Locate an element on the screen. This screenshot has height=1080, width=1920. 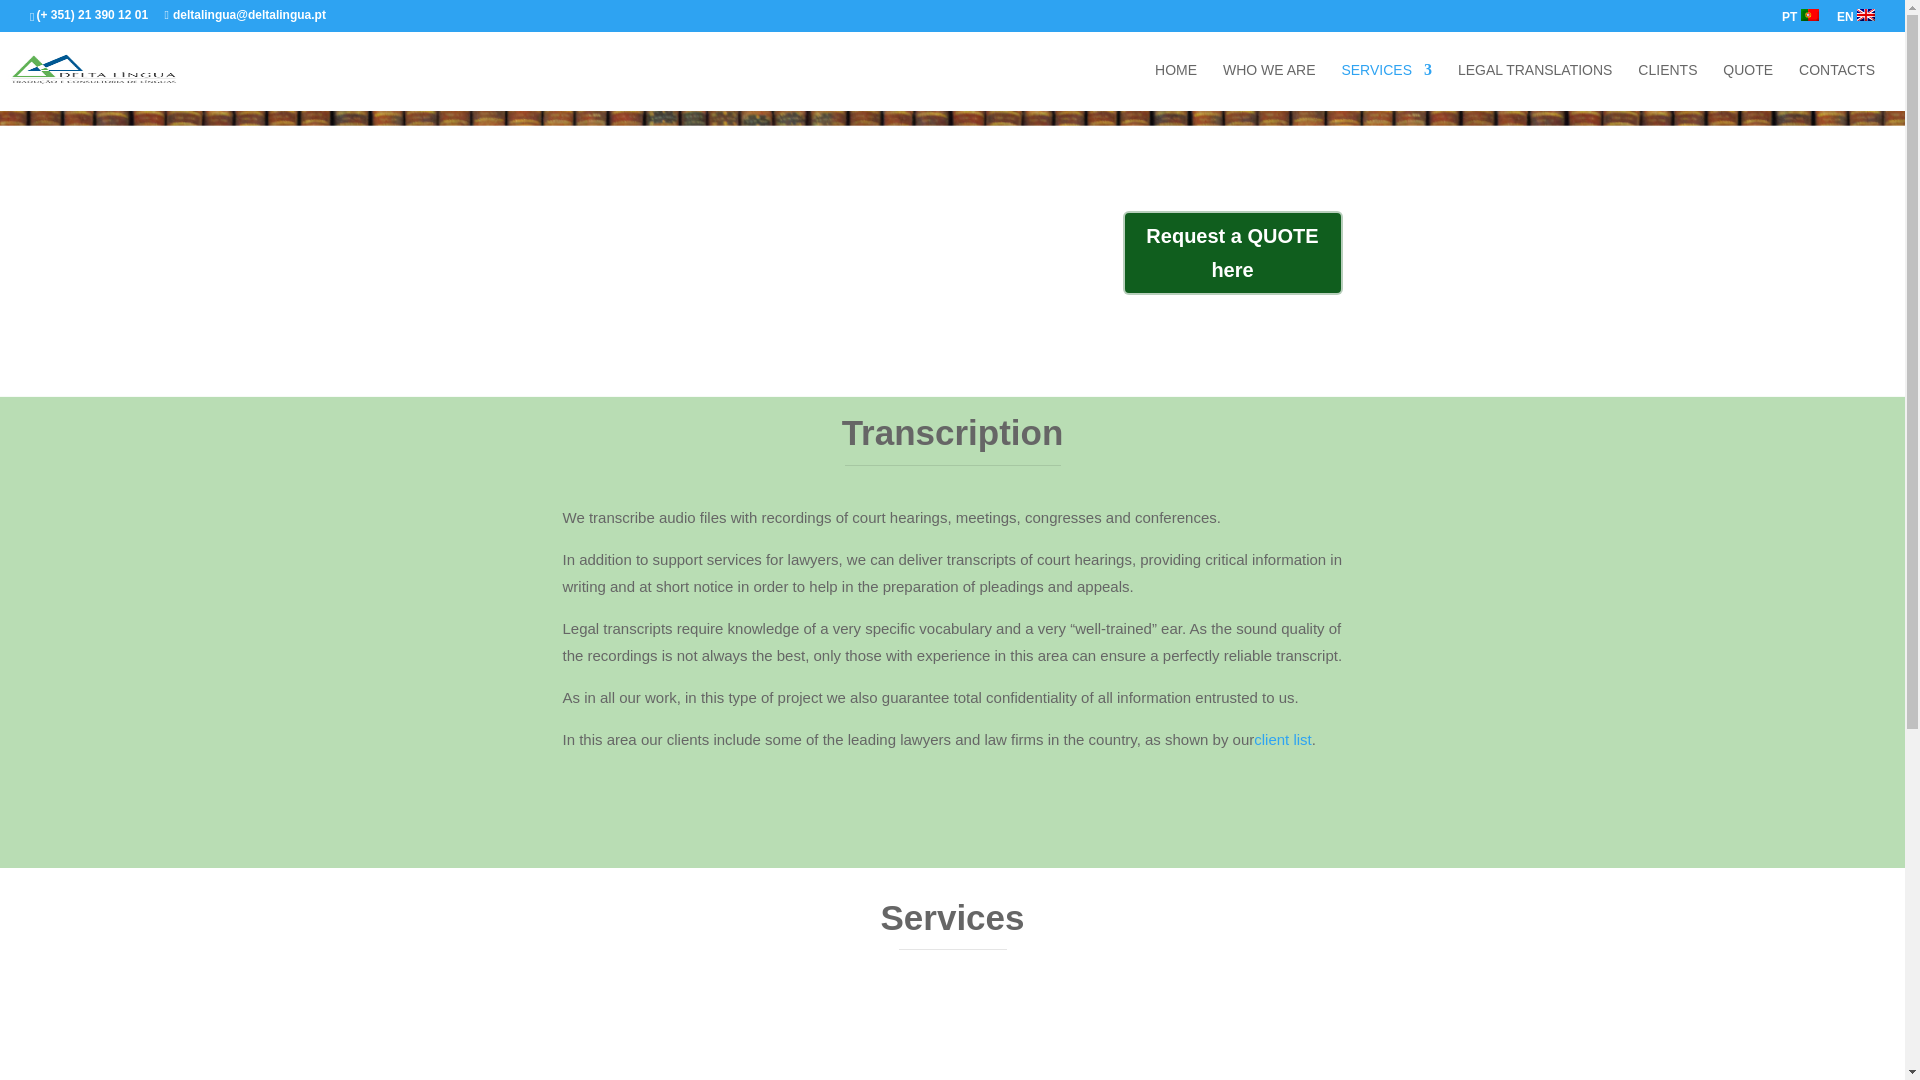
EN is located at coordinates (1856, 20).